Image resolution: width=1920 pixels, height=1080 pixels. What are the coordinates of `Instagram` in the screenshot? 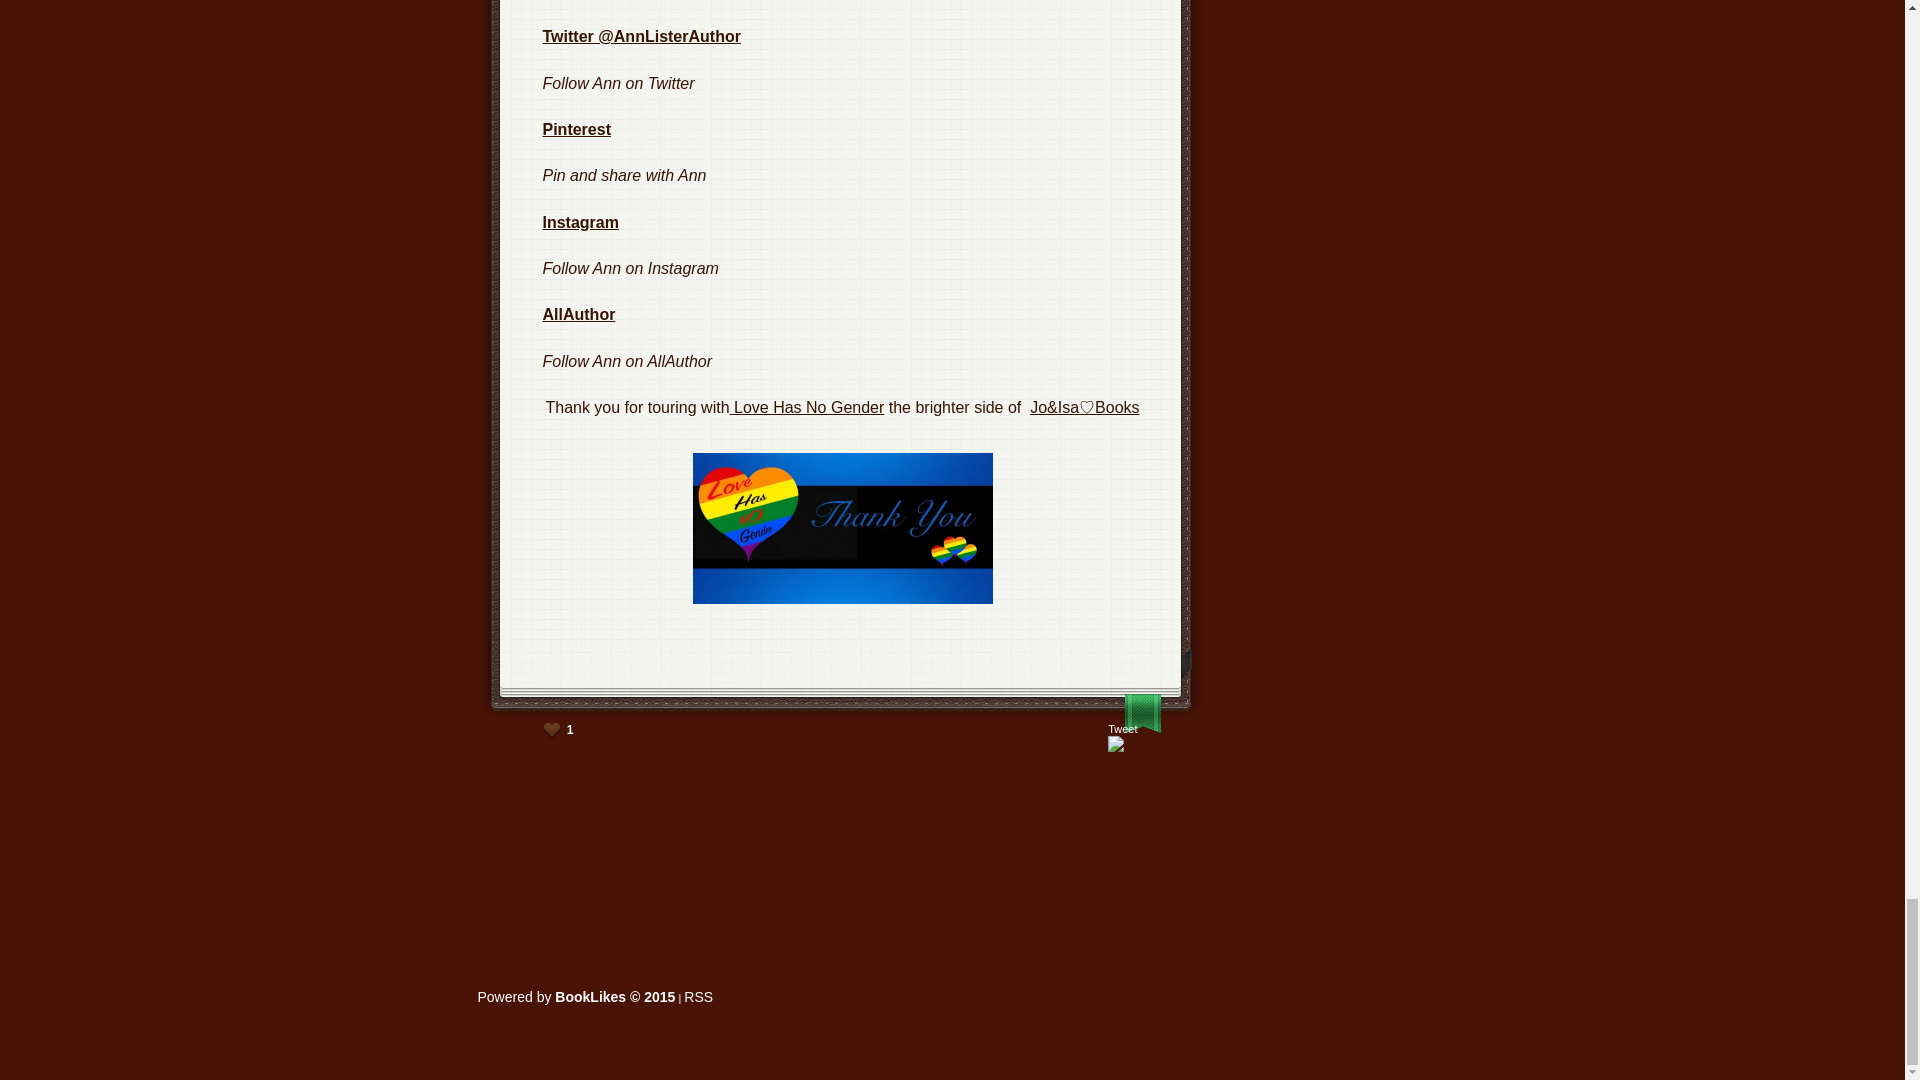 It's located at (580, 222).